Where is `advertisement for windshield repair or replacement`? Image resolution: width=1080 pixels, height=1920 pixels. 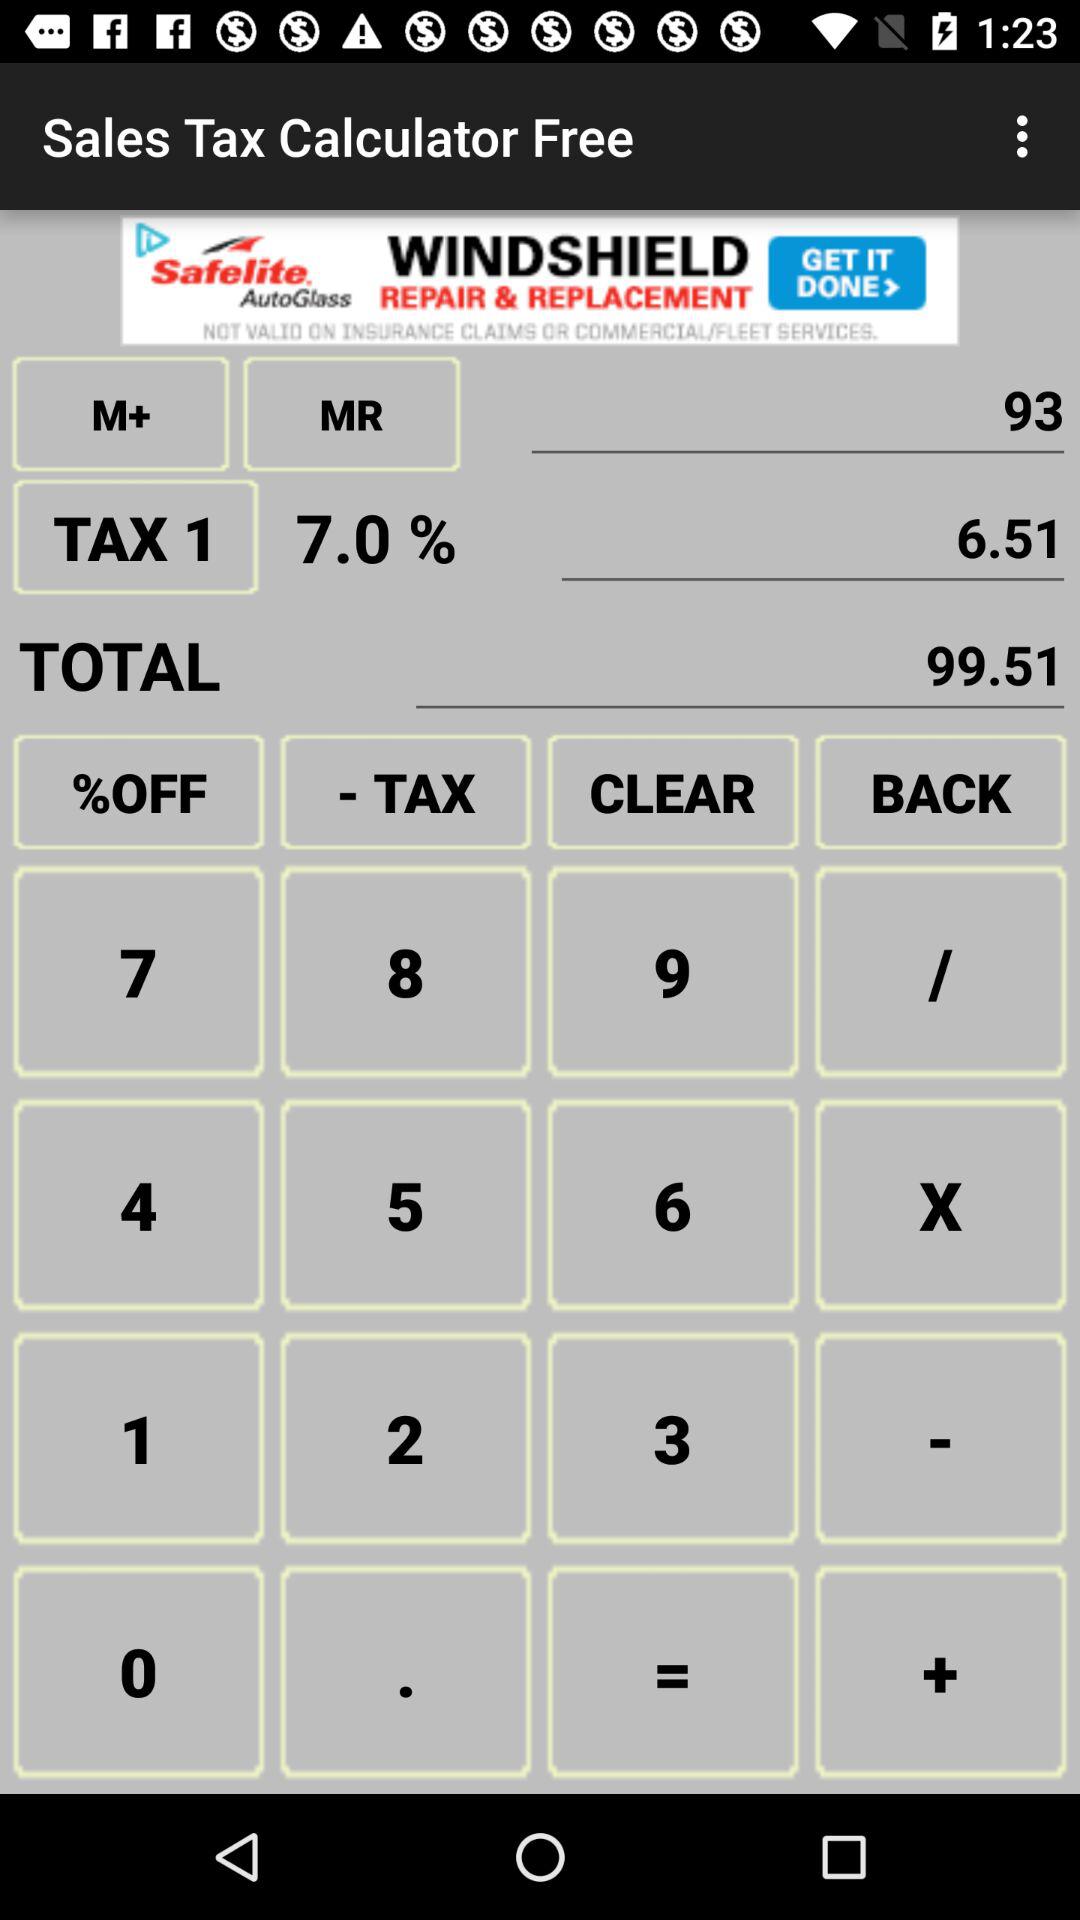 advertisement for windshield repair or replacement is located at coordinates (540, 280).